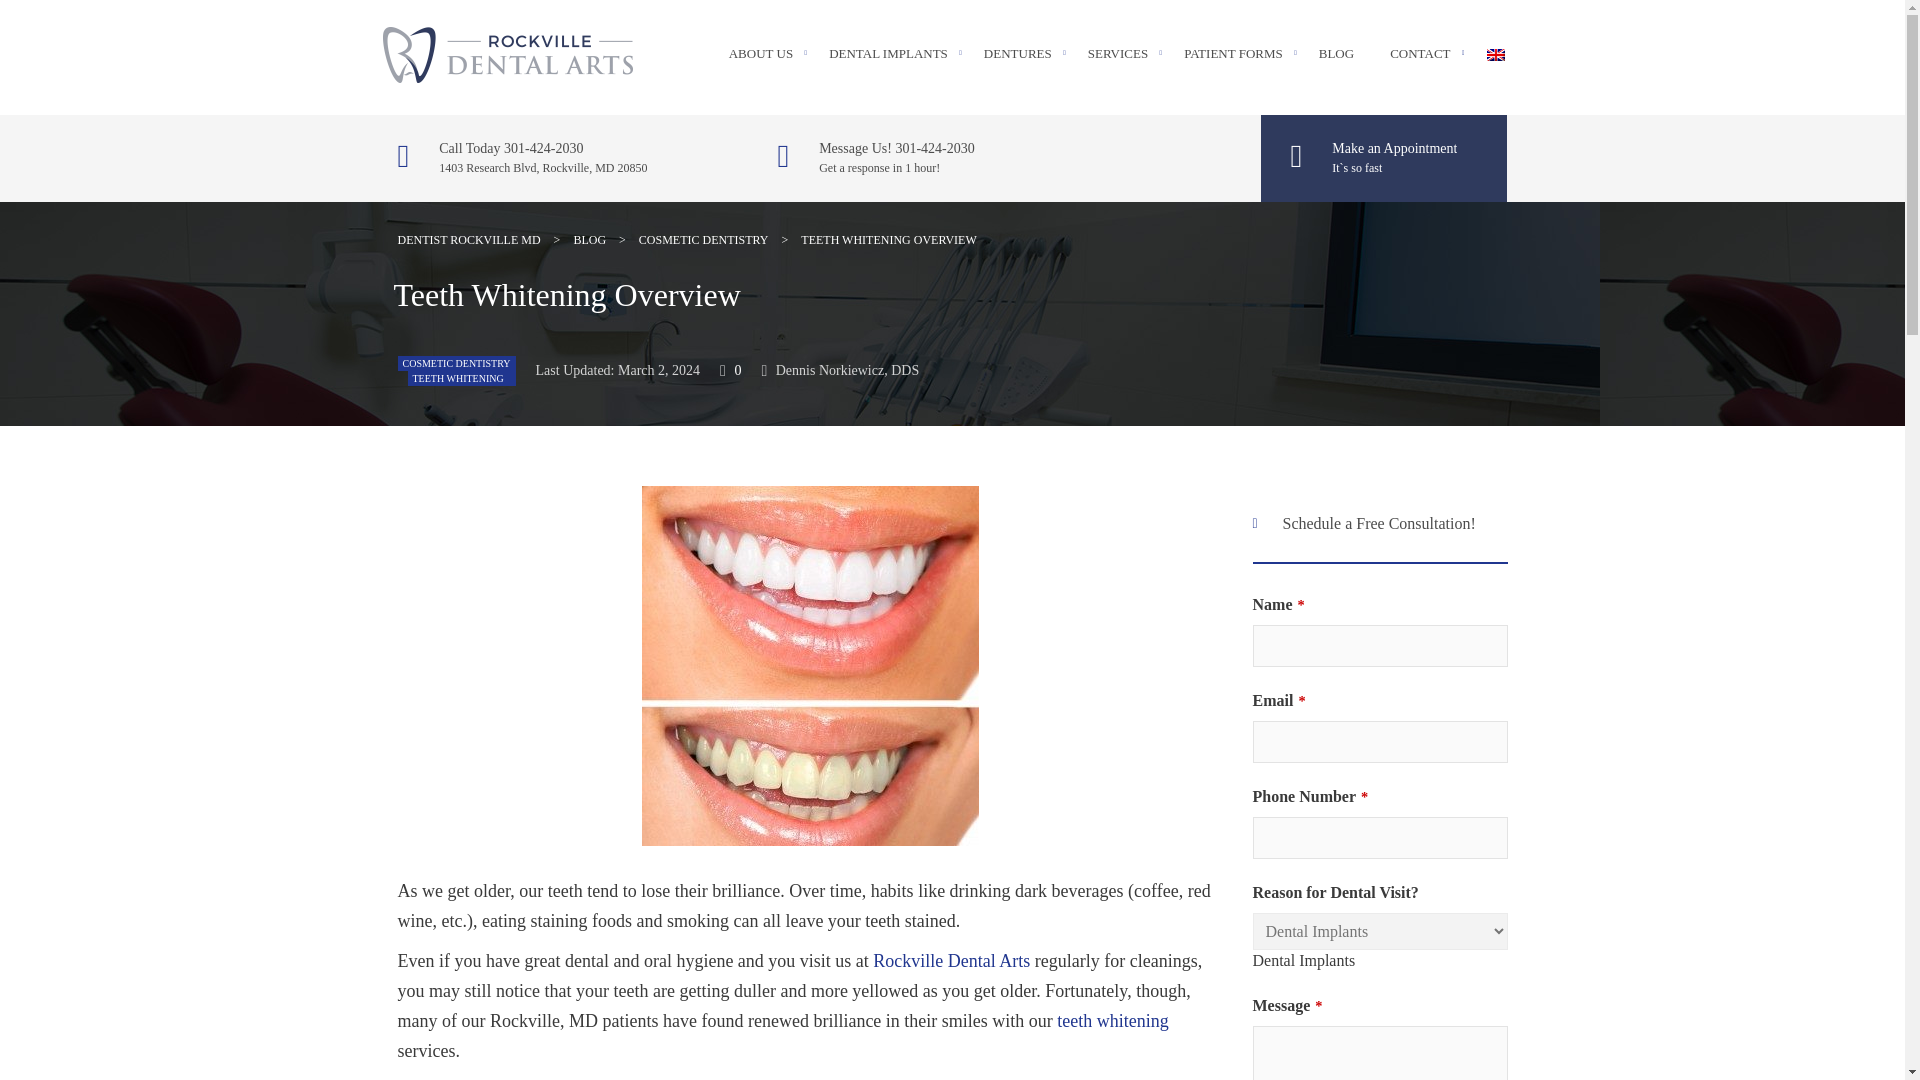  I want to click on Dental Implants, so click(1303, 960).